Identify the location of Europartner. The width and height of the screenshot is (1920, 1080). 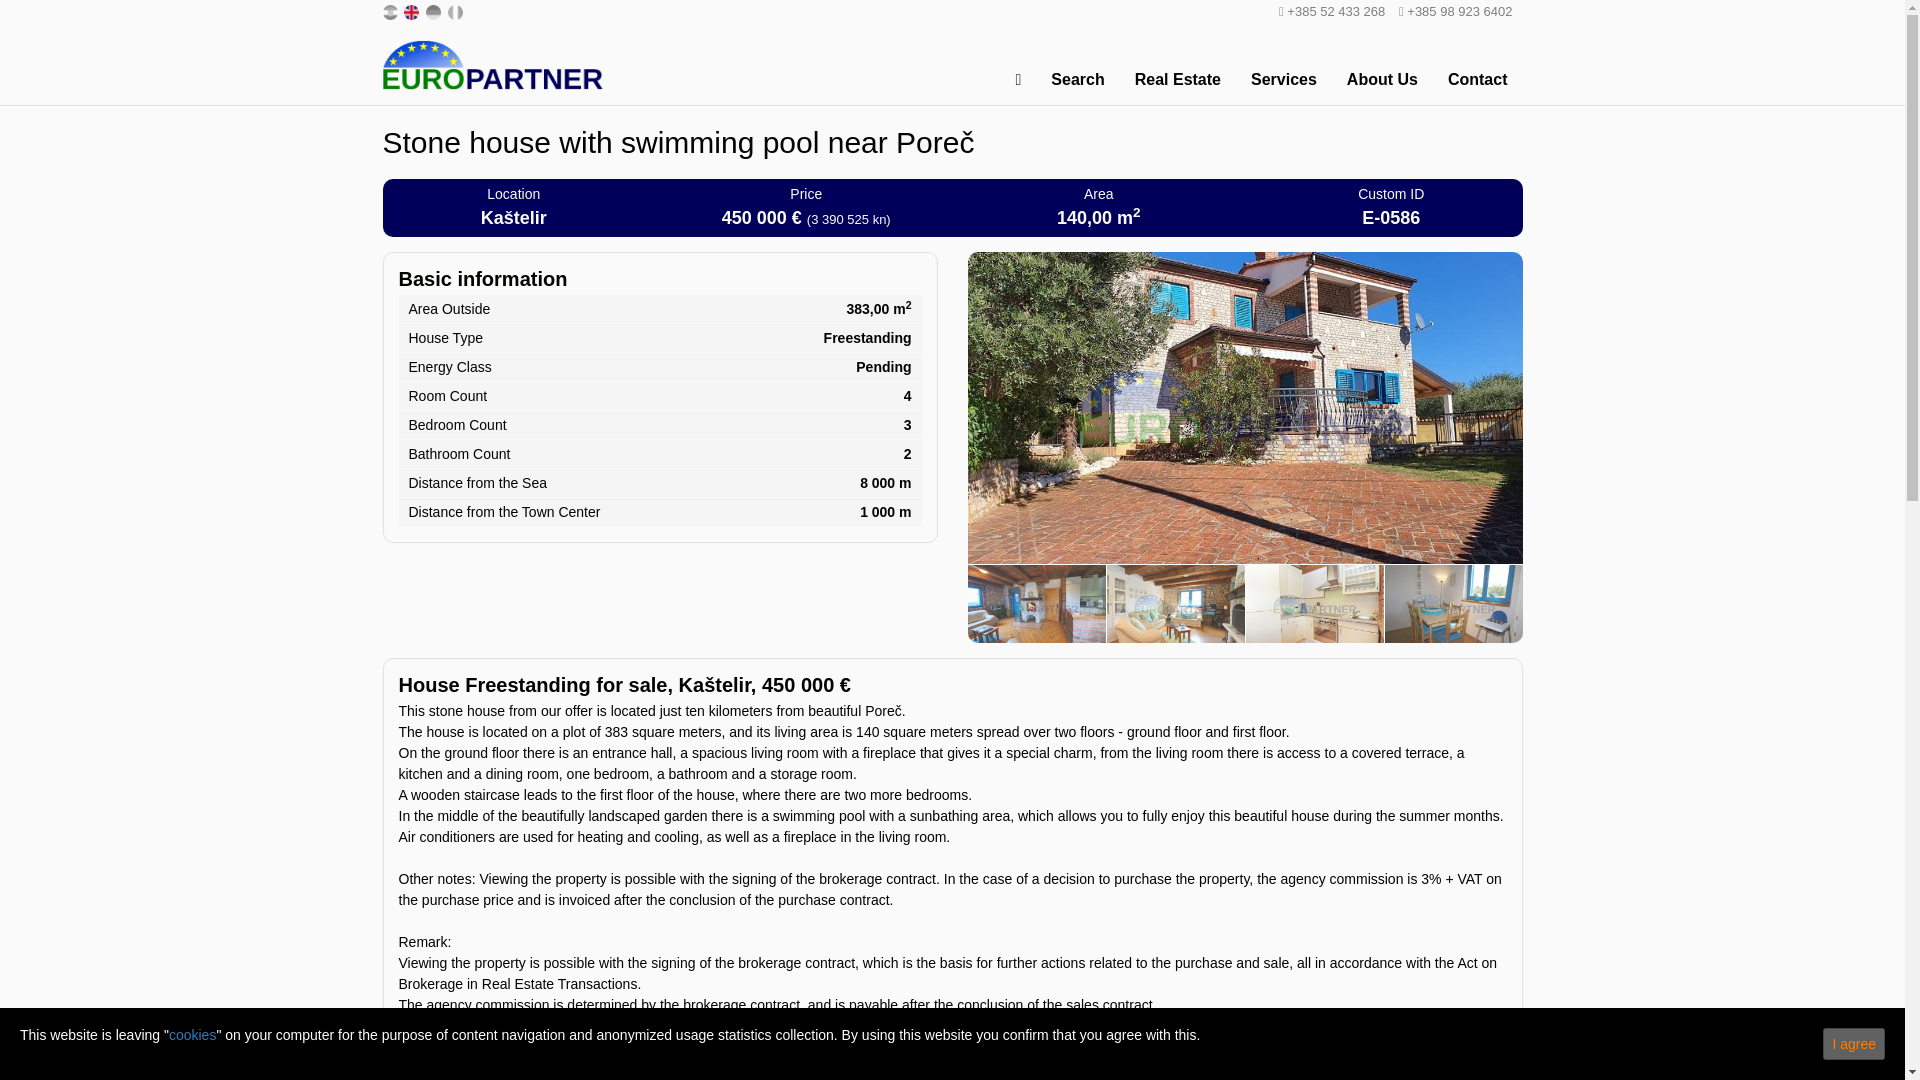
(492, 64).